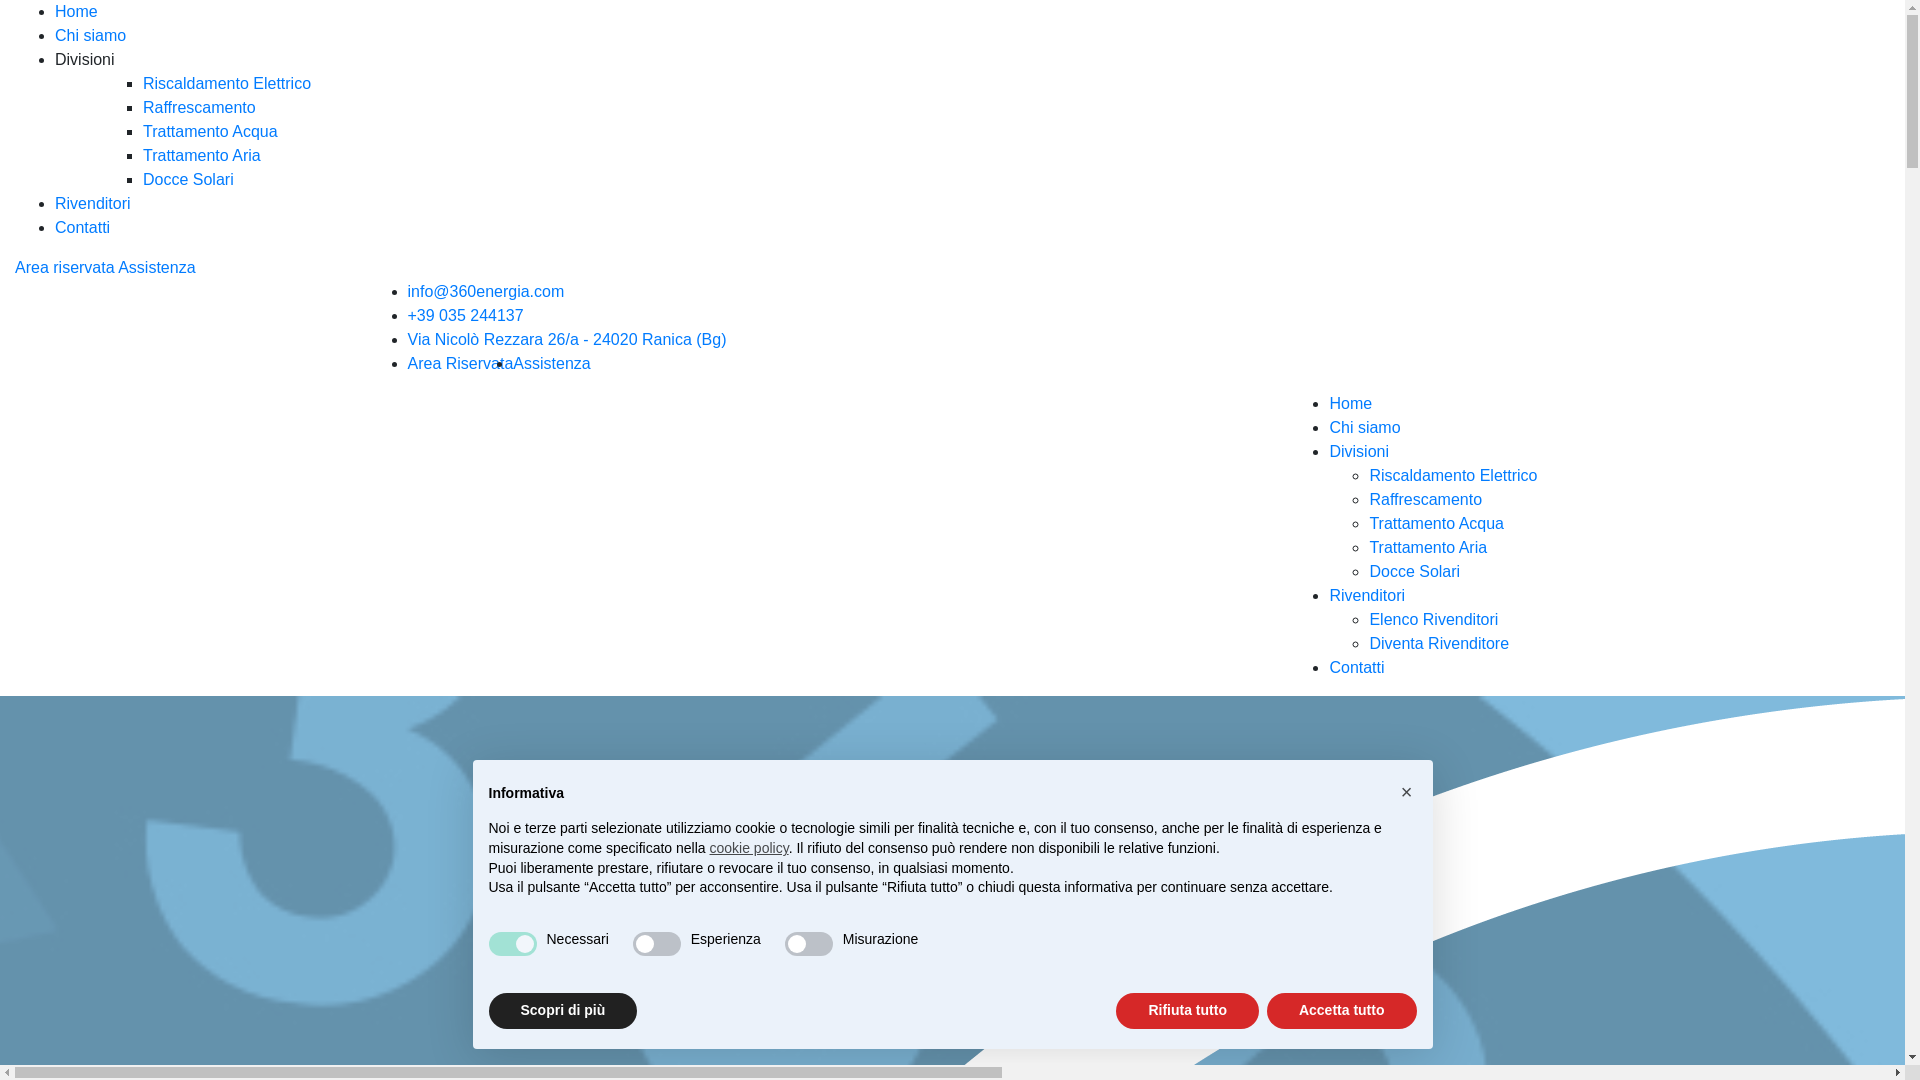  Describe the element at coordinates (1364, 428) in the screenshot. I see `Chi siamo` at that location.